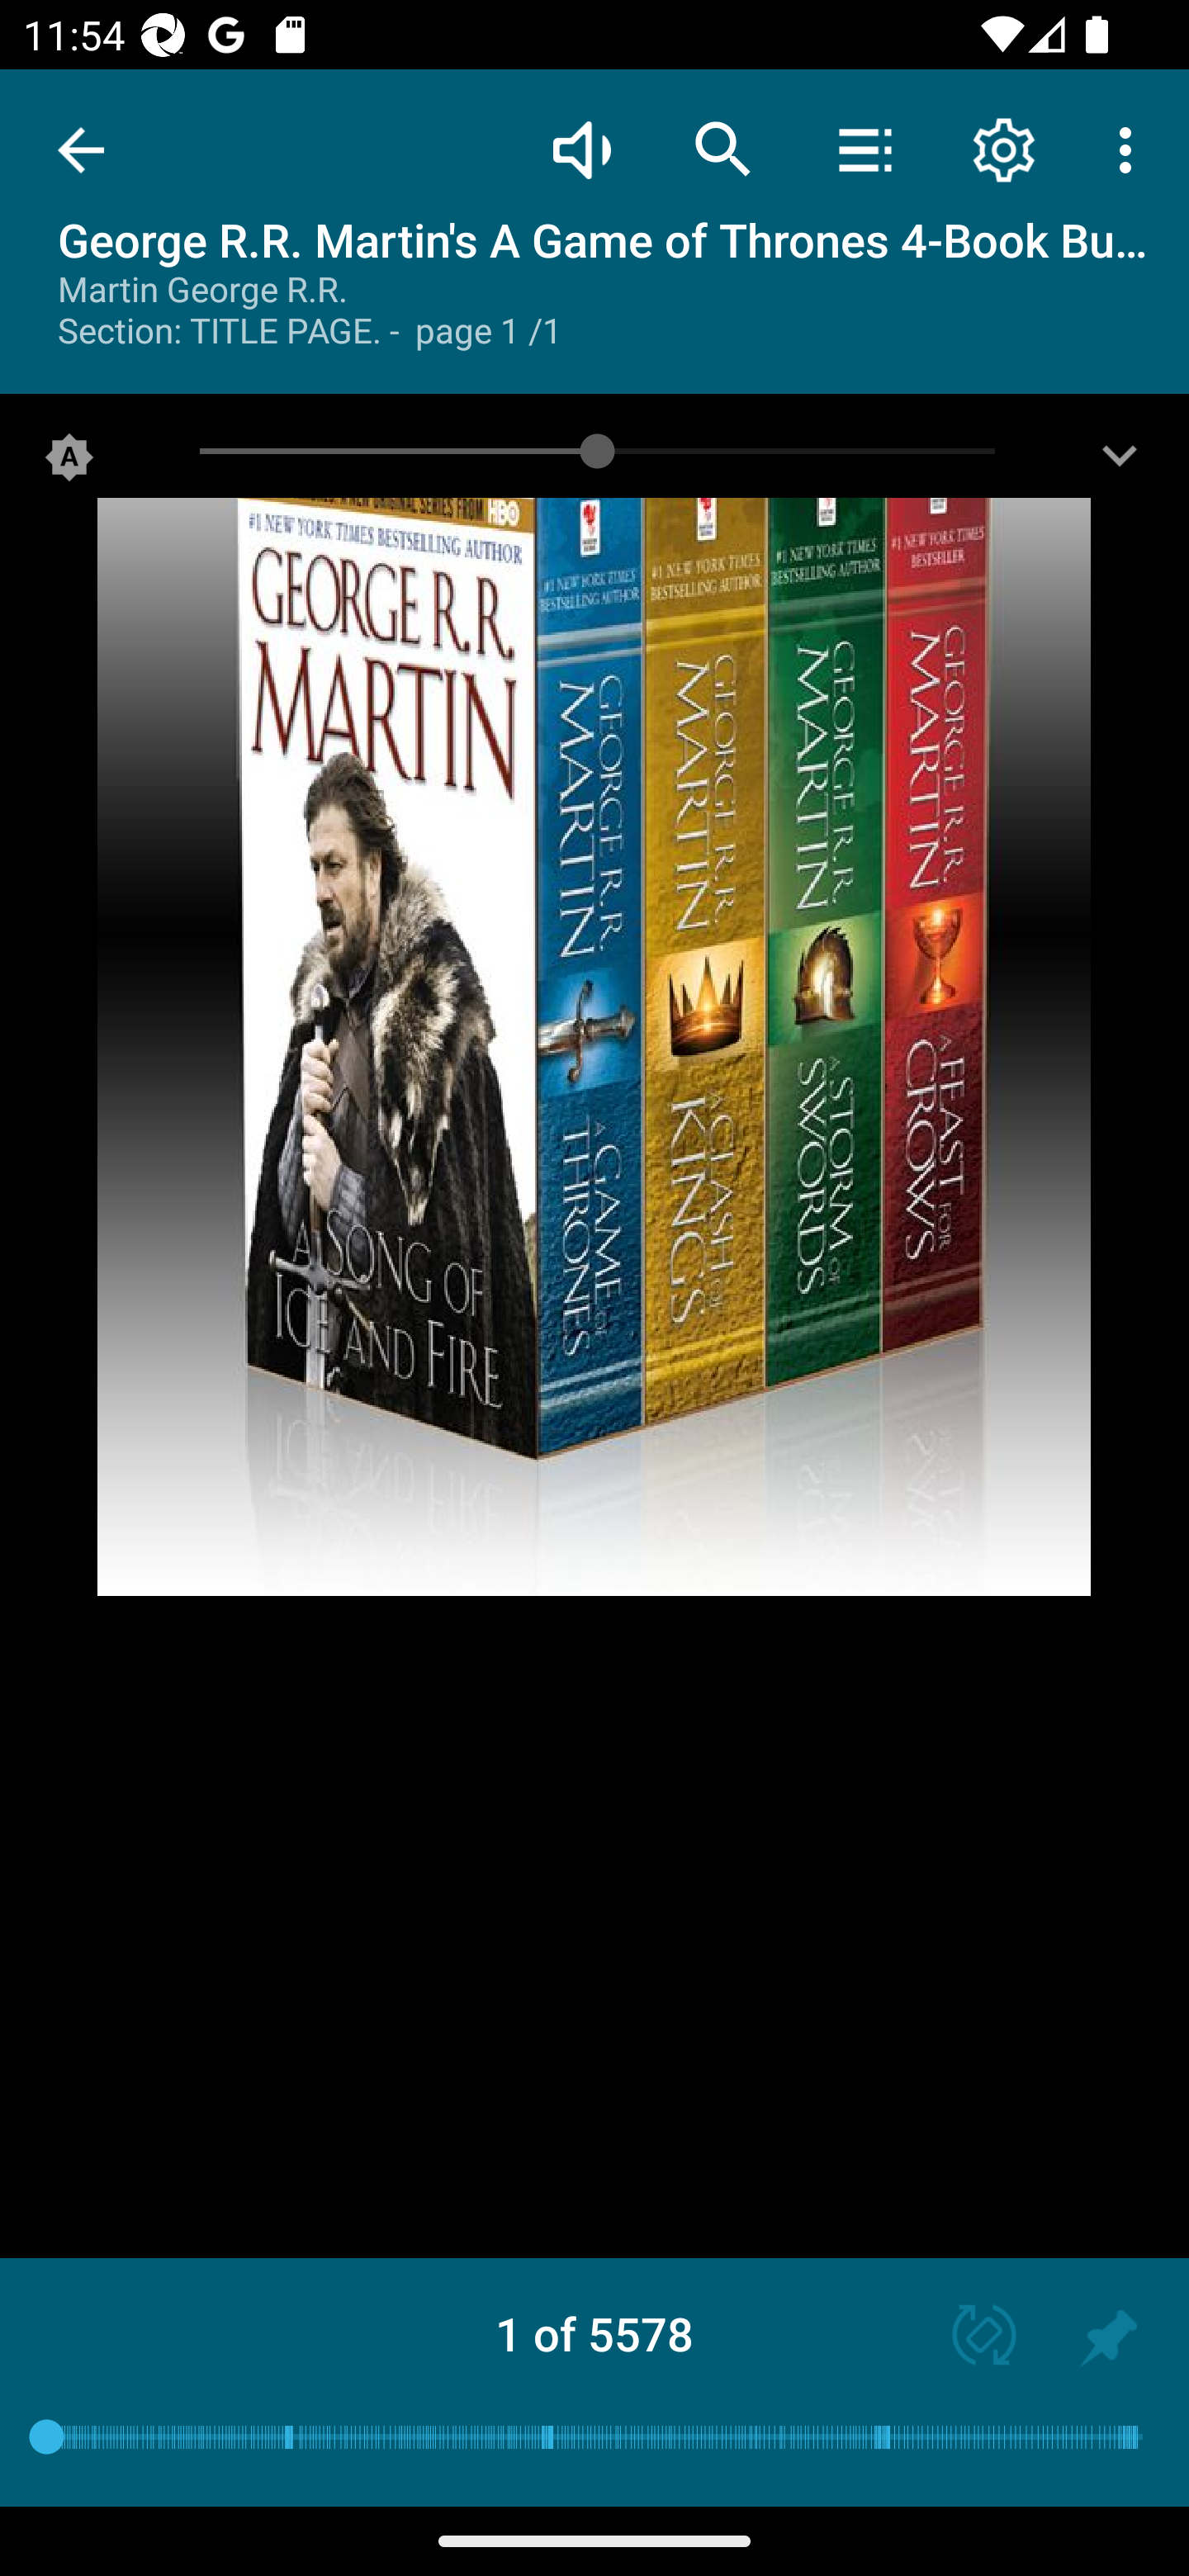  I want to click on Screen brightness settings, so click(1120, 463).